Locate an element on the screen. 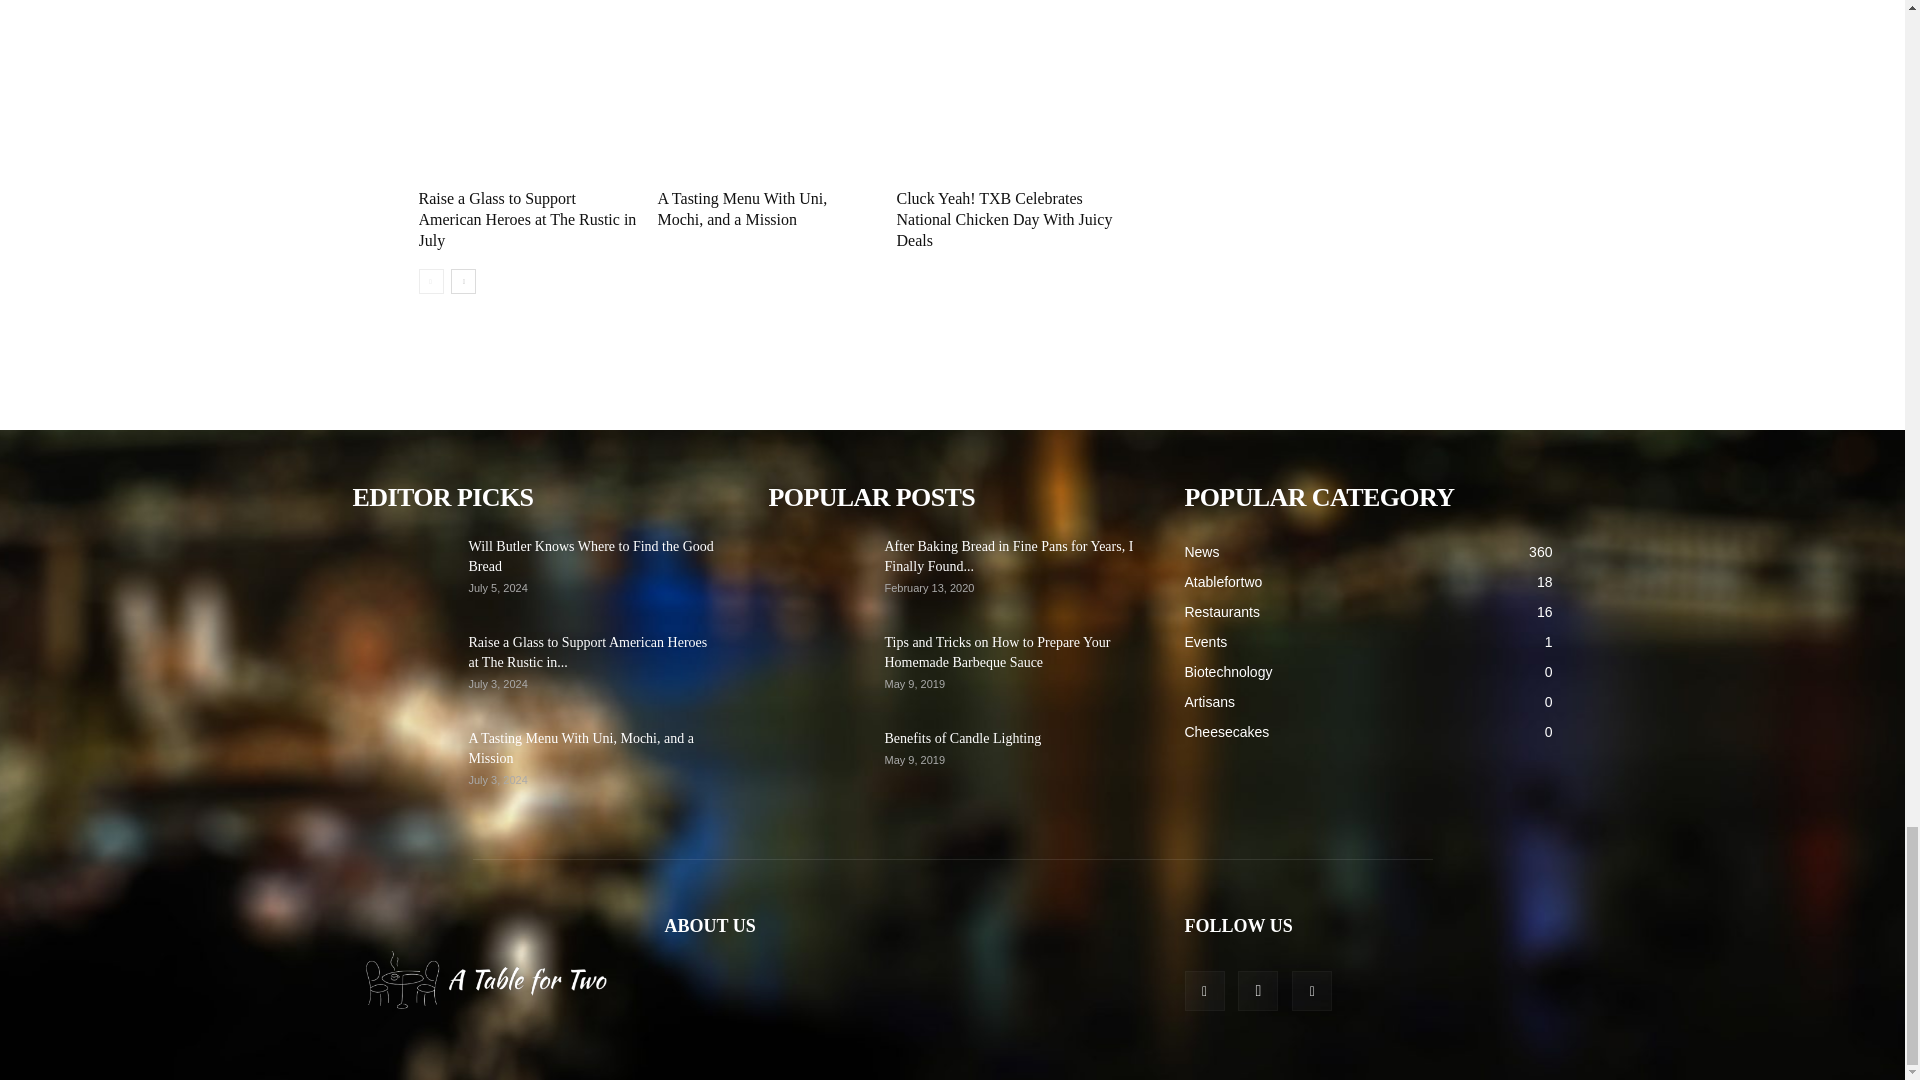  MORE FROM AUTHOR is located at coordinates (734, 3).